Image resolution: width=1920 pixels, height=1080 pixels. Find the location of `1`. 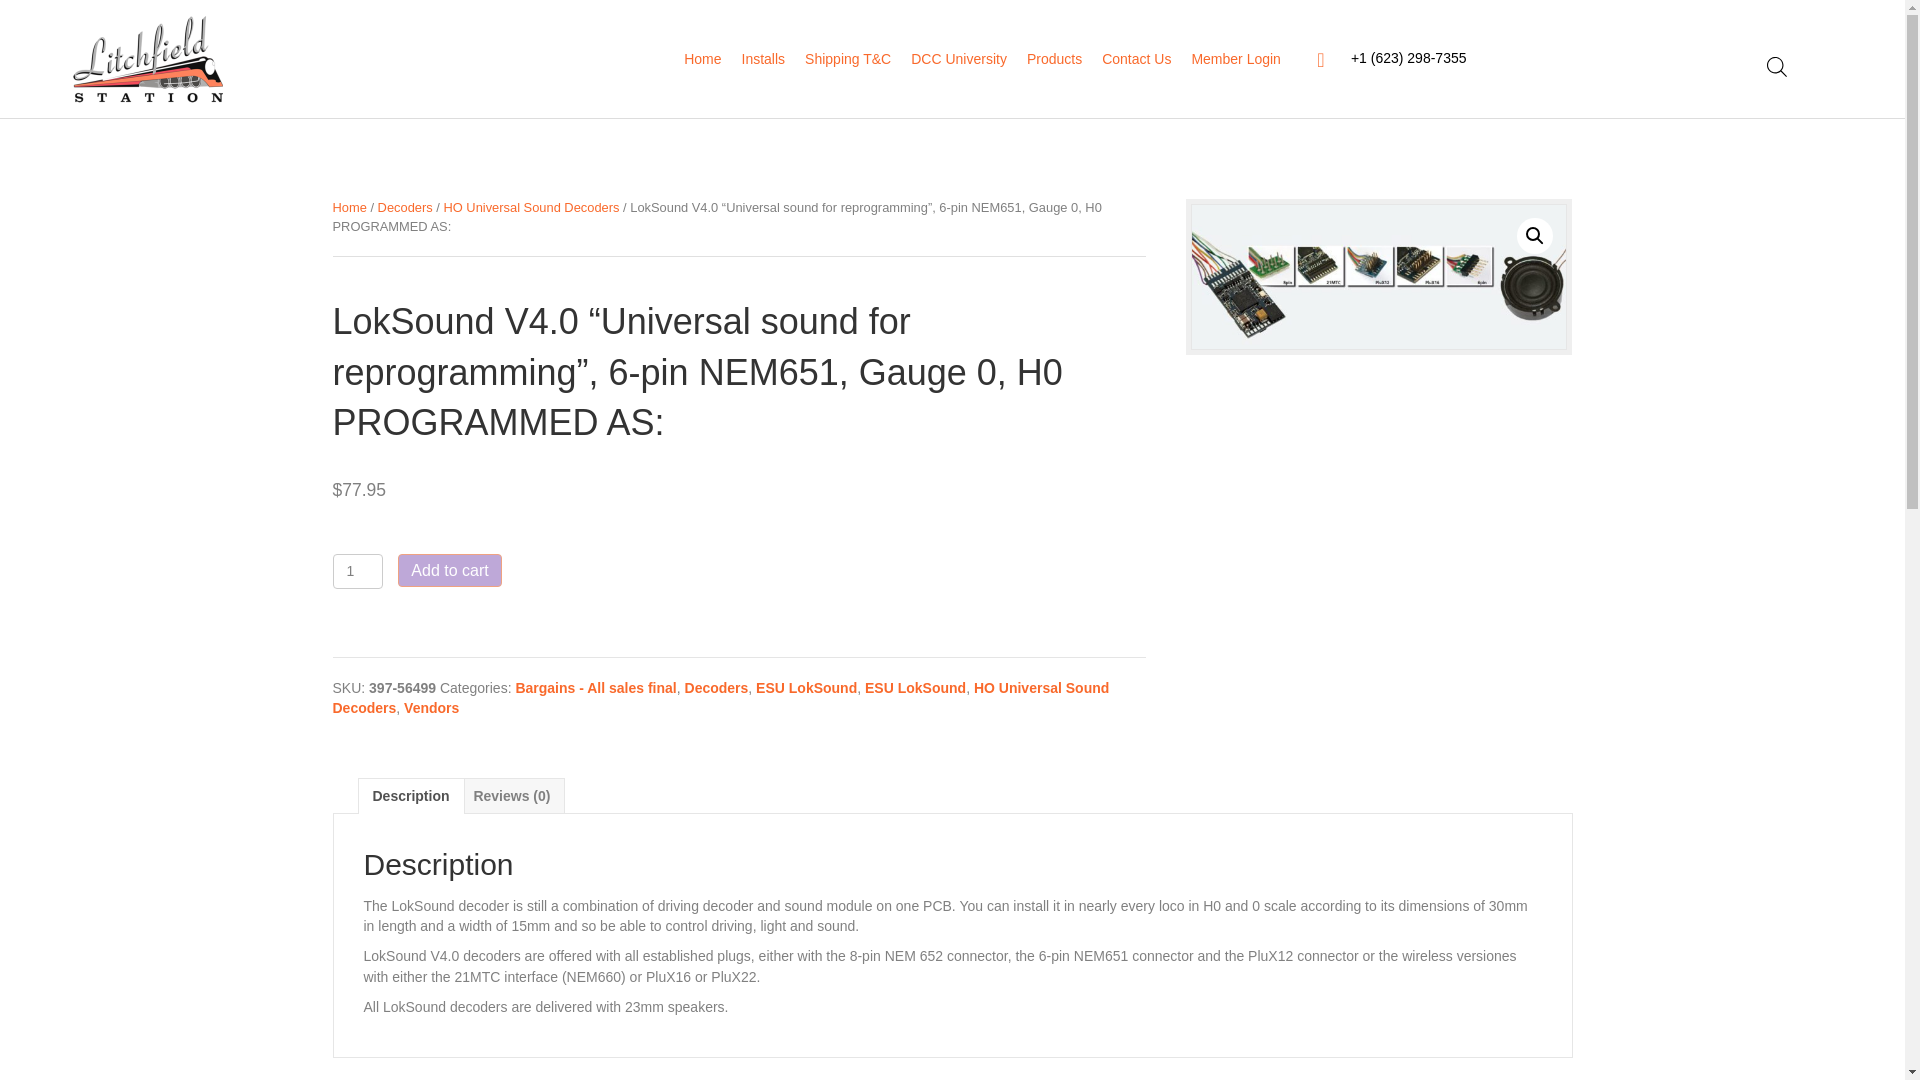

1 is located at coordinates (357, 571).